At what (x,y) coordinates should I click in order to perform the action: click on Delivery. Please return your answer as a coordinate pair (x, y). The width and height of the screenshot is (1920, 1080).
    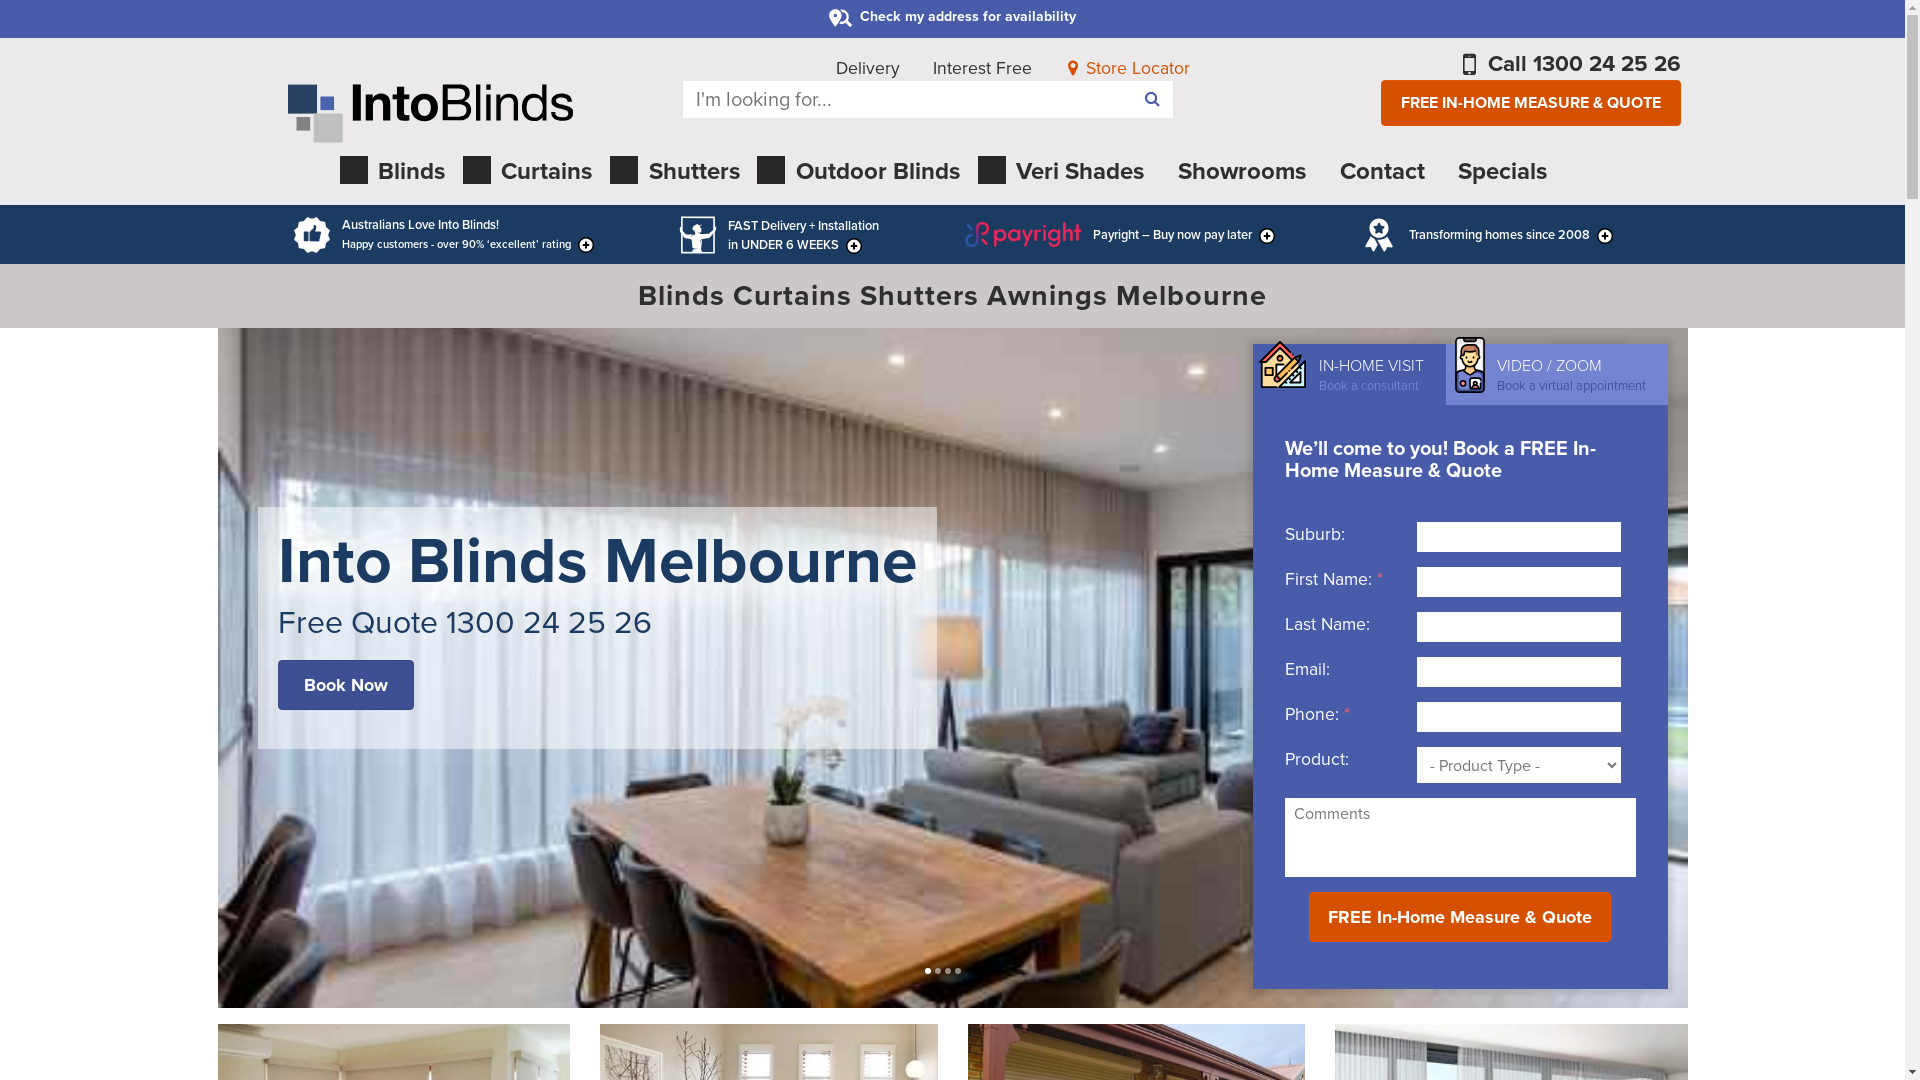
    Looking at the image, I should click on (868, 68).